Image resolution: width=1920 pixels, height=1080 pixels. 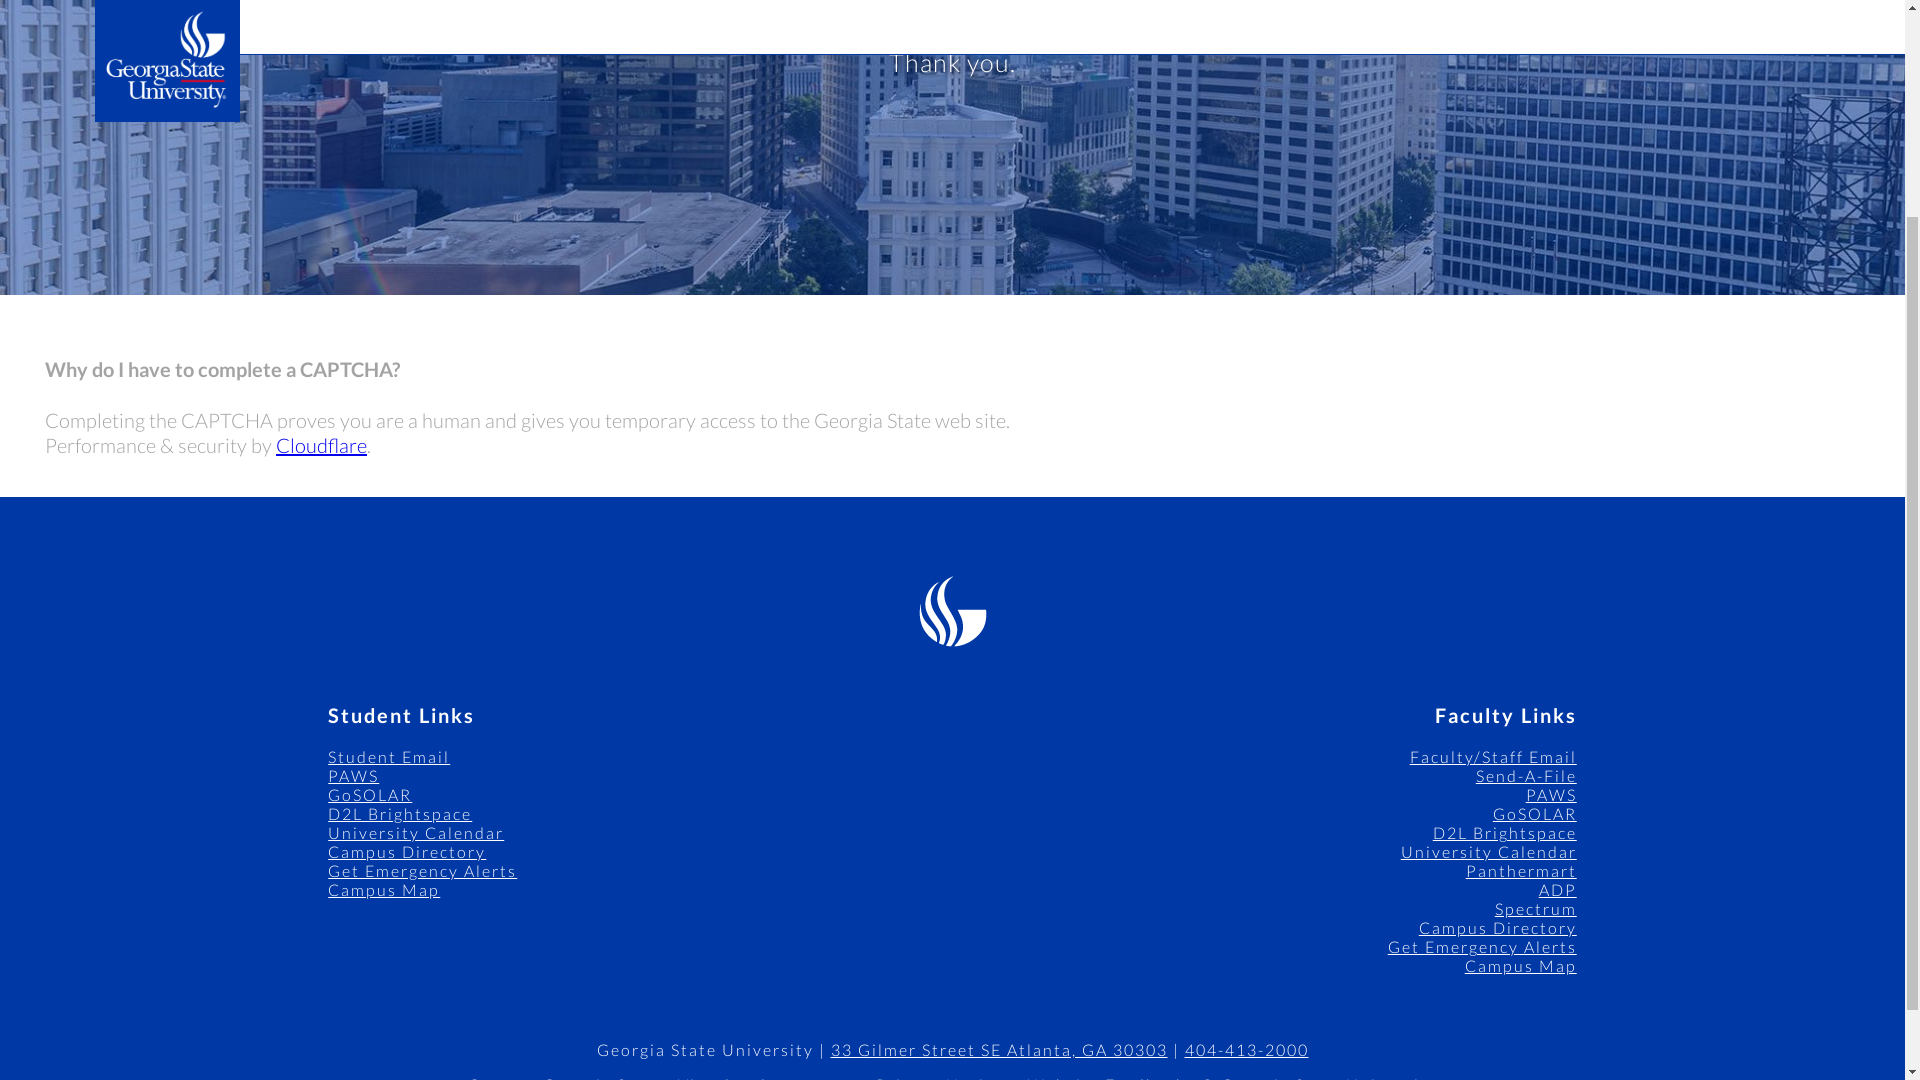 I want to click on Student Email, so click(x=388, y=756).